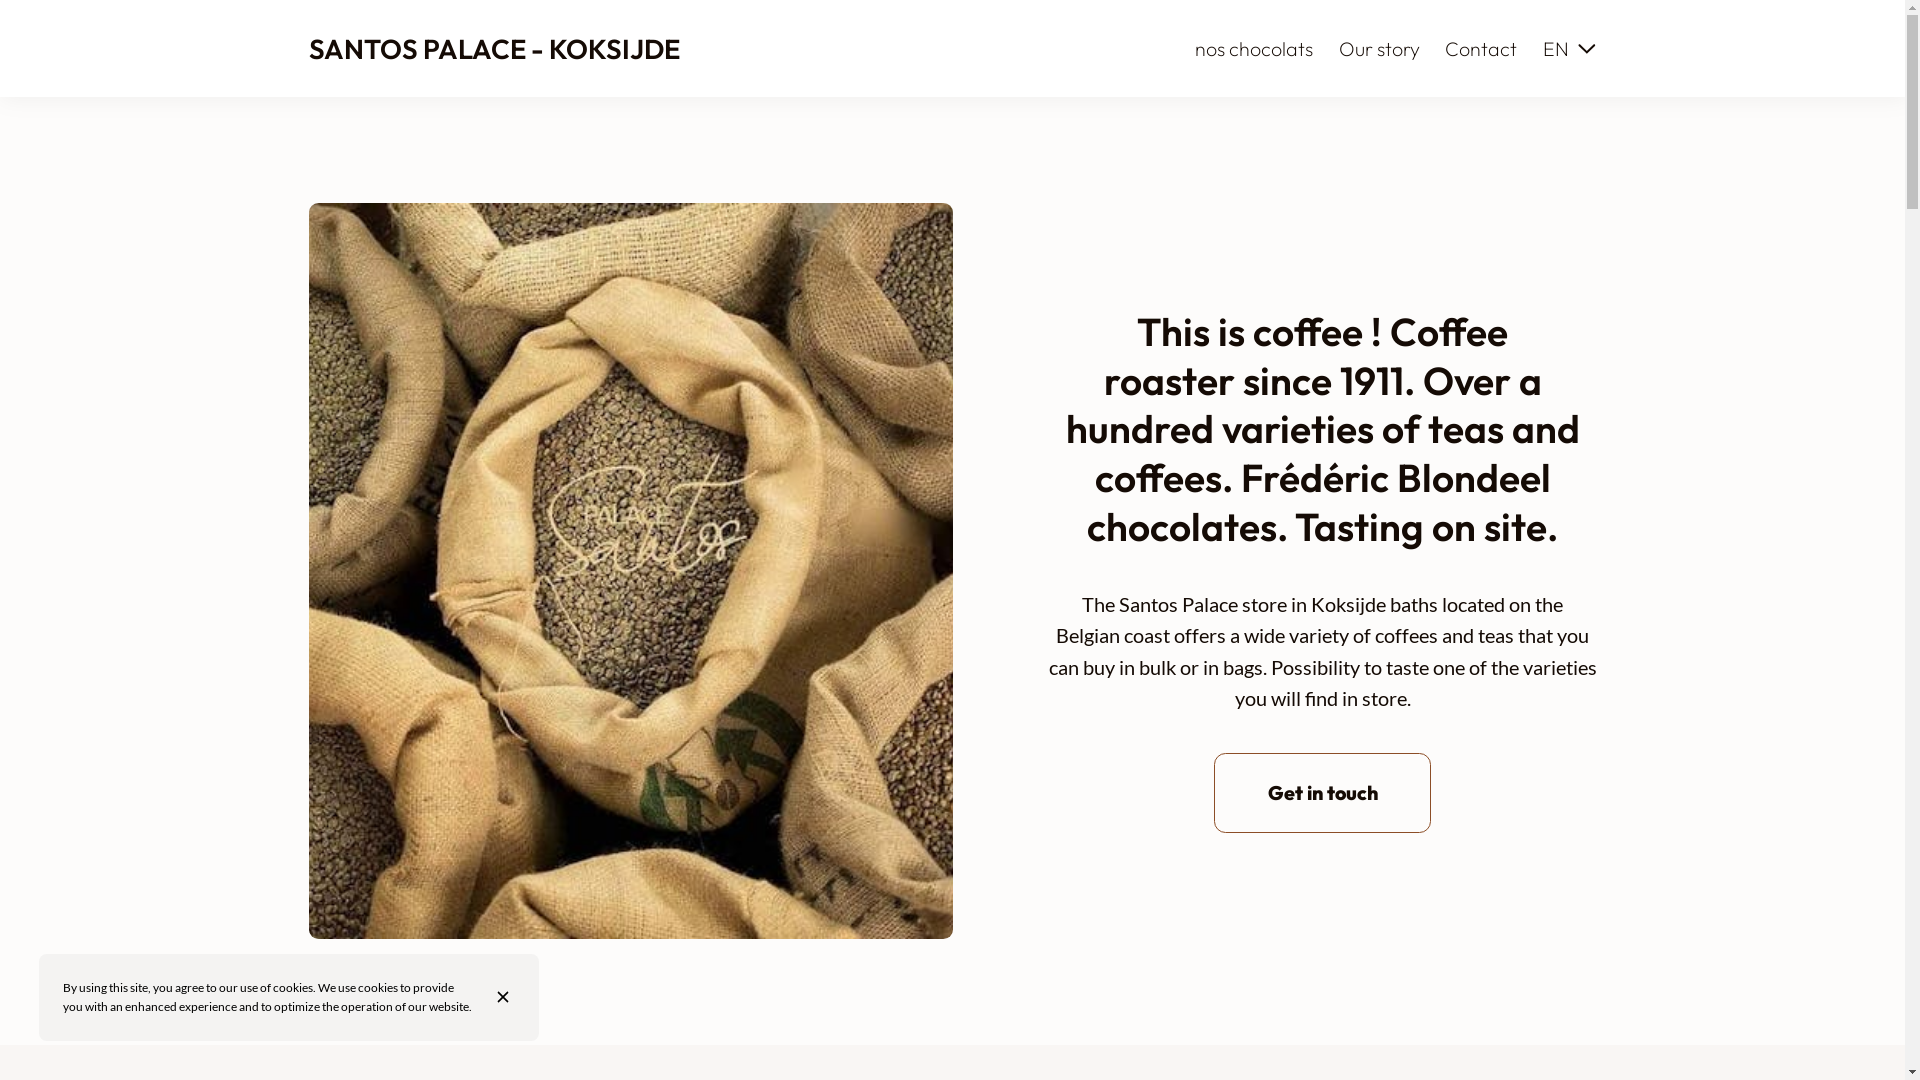  I want to click on Get in touch, so click(1322, 794).